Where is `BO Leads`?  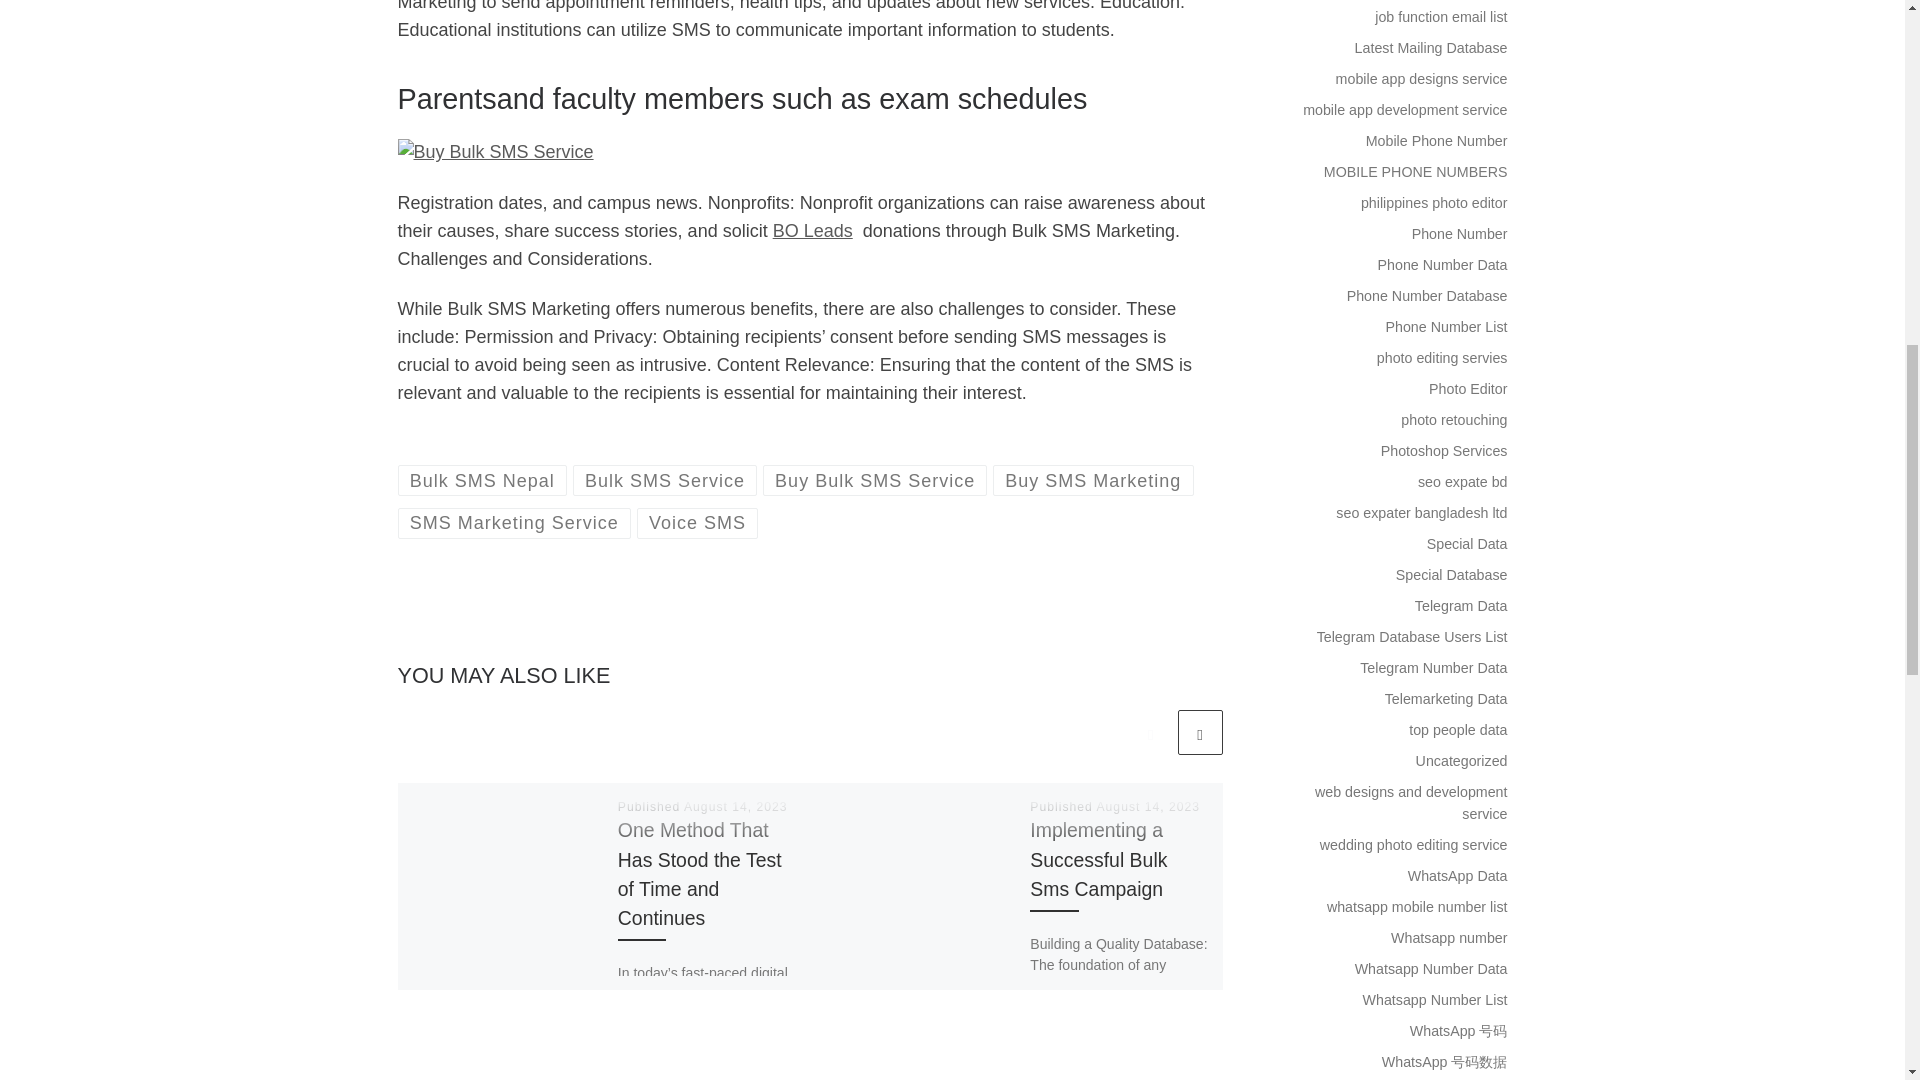 BO Leads is located at coordinates (812, 230).